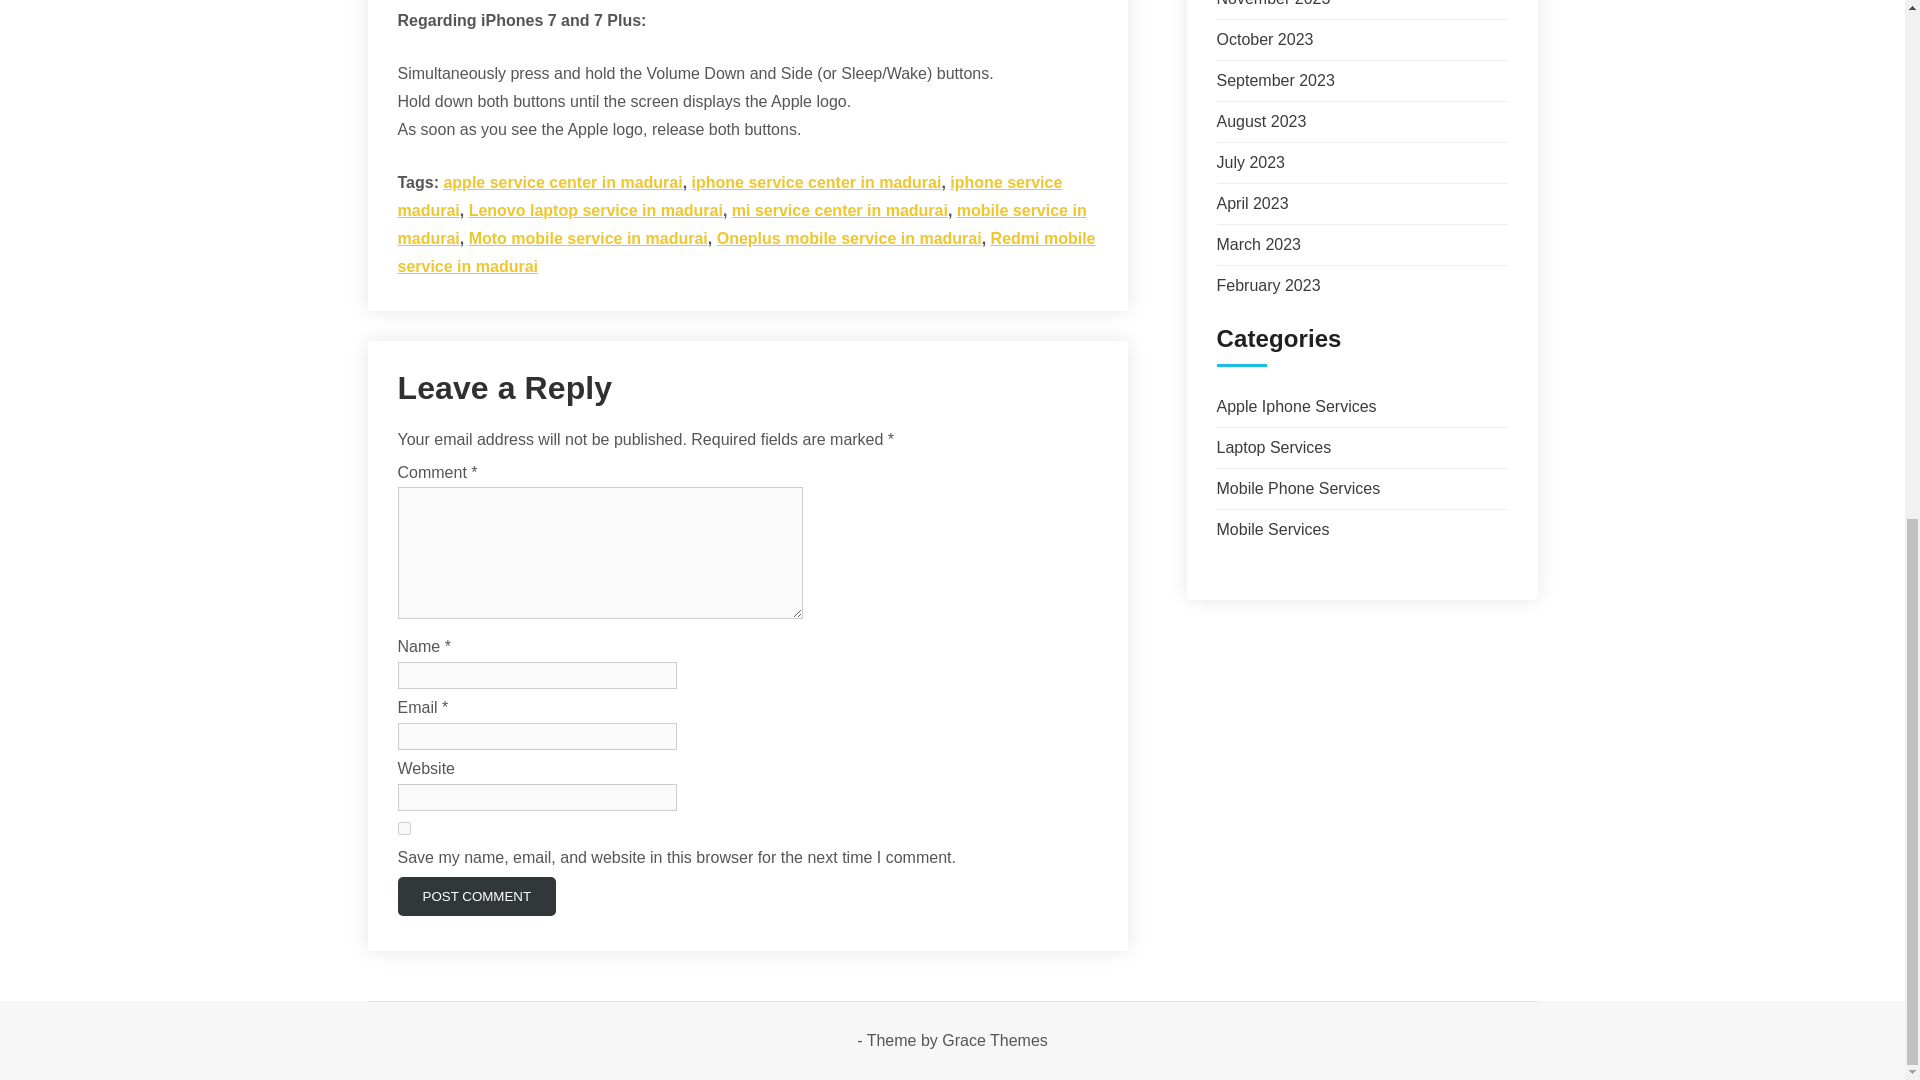  Describe the element at coordinates (742, 224) in the screenshot. I see `mobile service in madurai` at that location.